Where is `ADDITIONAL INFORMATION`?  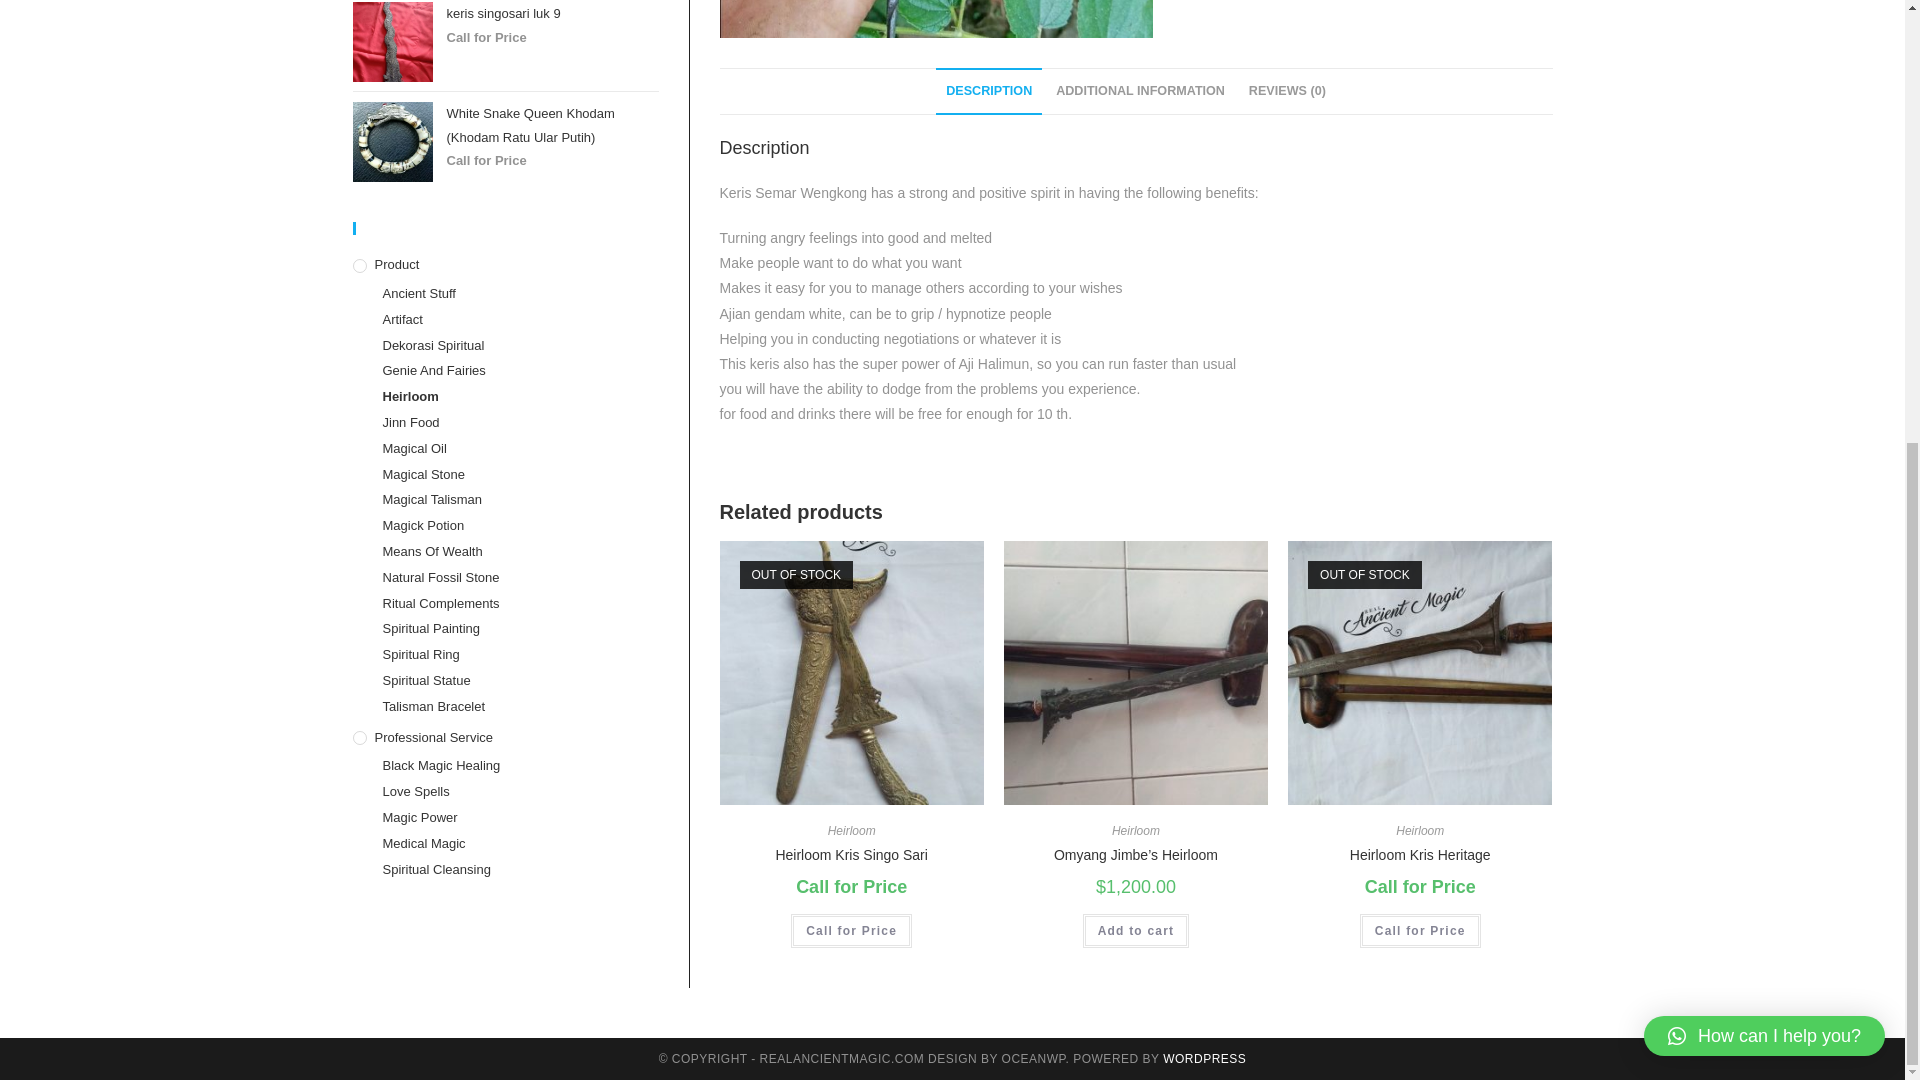 ADDITIONAL INFORMATION is located at coordinates (1140, 91).